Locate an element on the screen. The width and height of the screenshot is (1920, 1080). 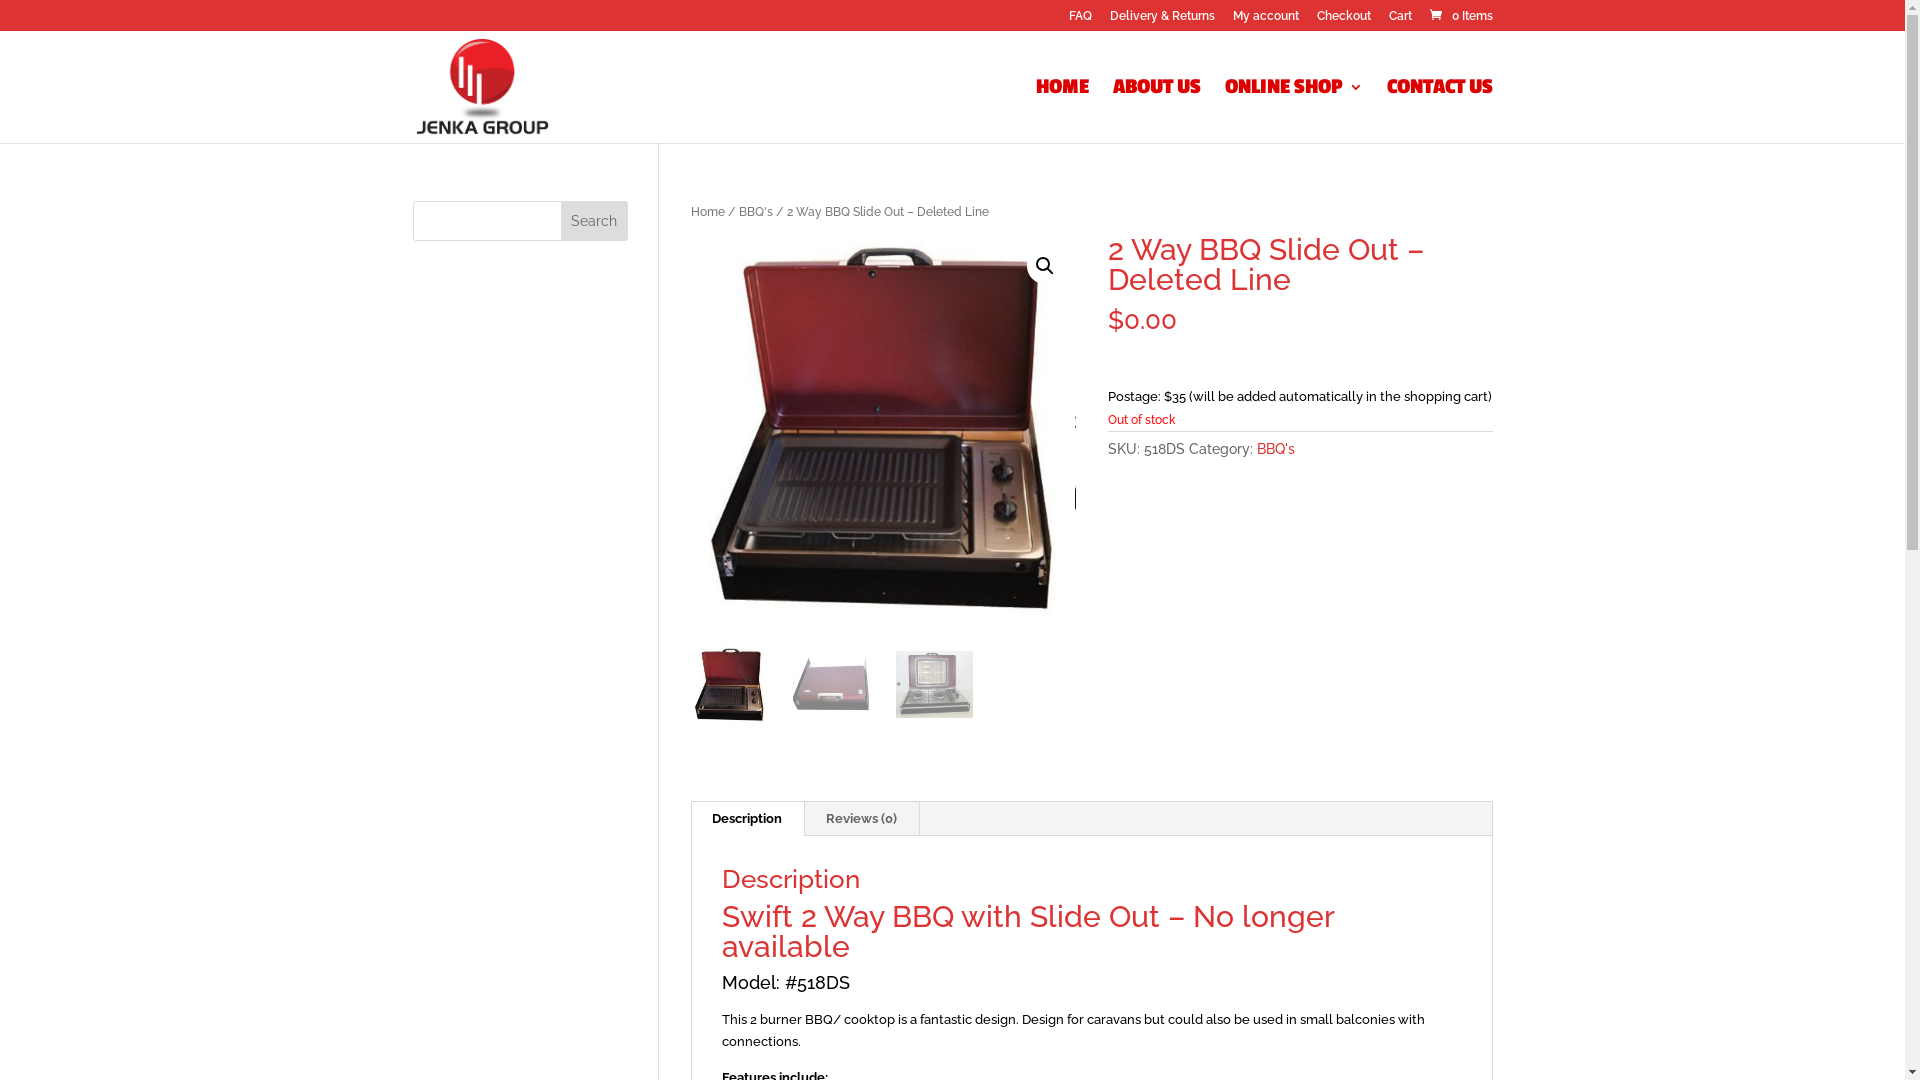
ONLINE SHOP is located at coordinates (1293, 112).